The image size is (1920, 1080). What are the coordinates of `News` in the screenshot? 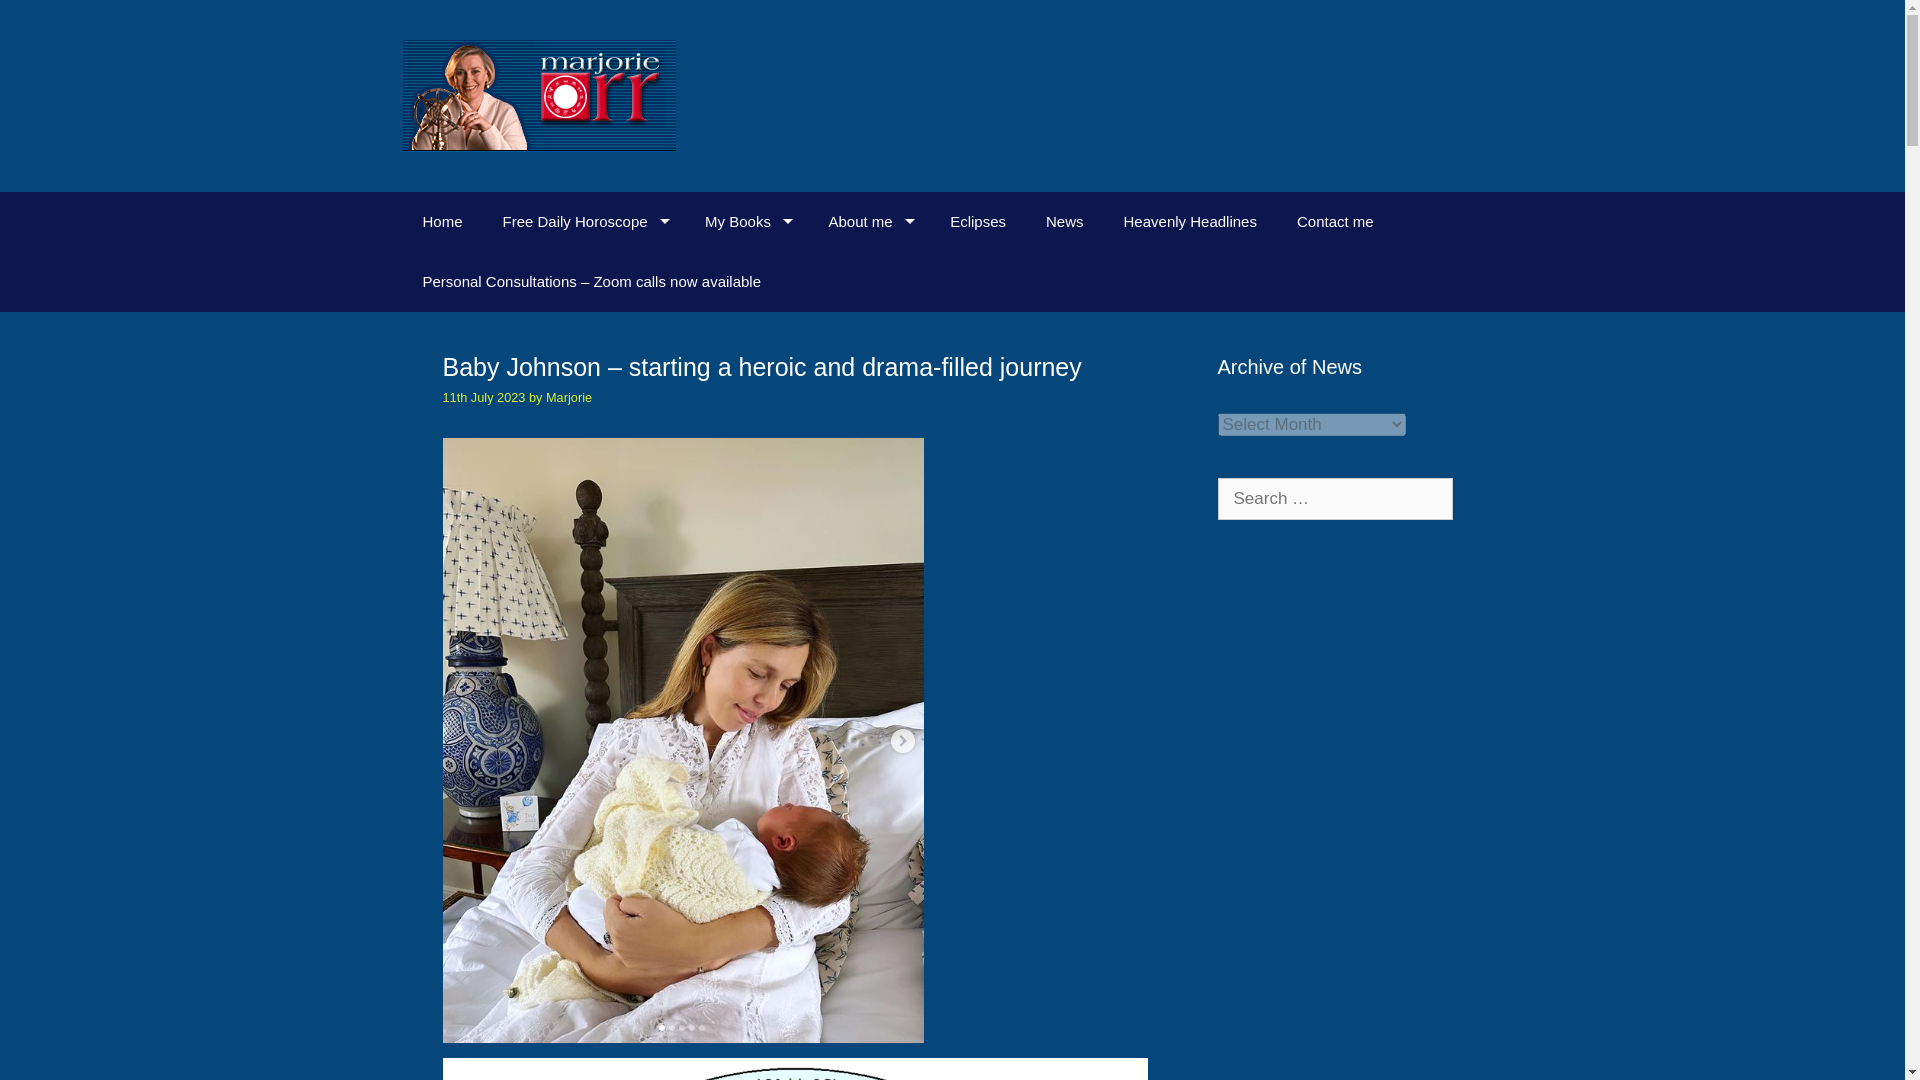 It's located at (1064, 222).